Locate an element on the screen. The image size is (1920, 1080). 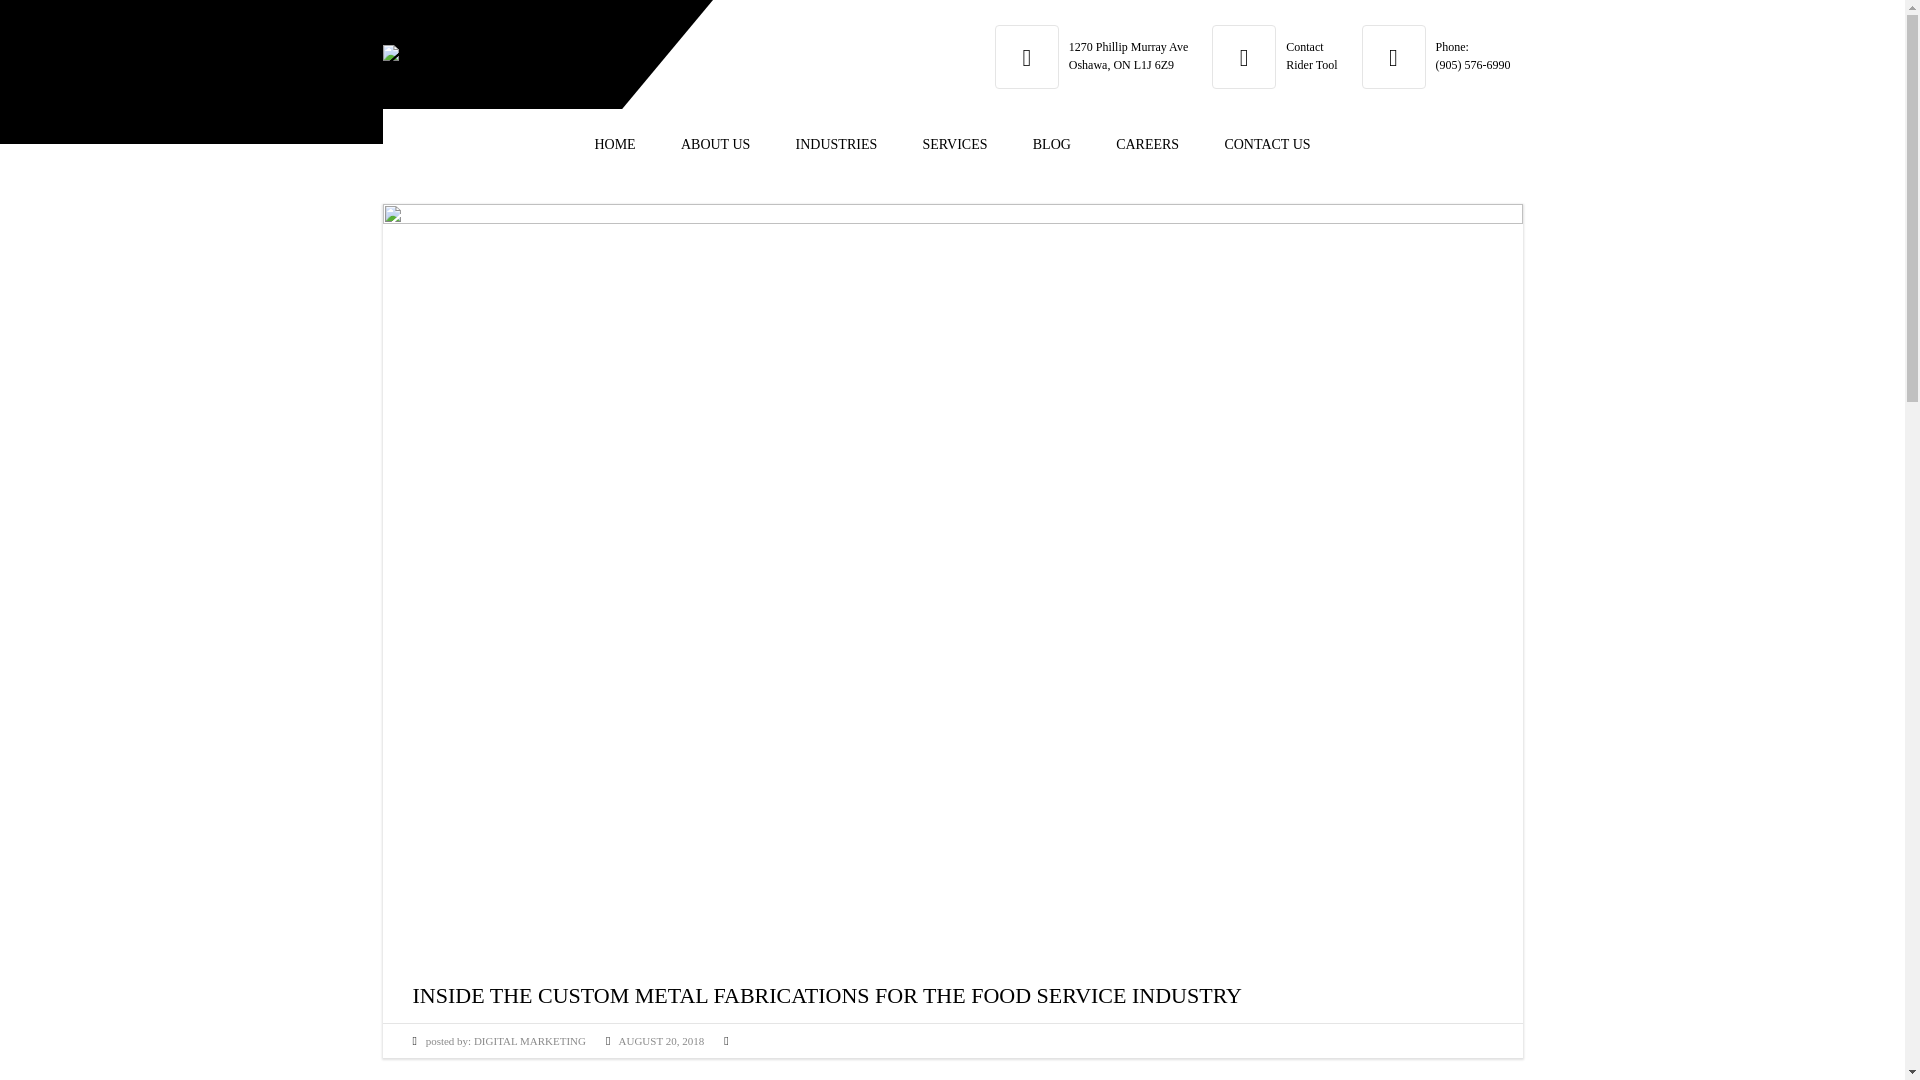
BLOG is located at coordinates (1266, 145).